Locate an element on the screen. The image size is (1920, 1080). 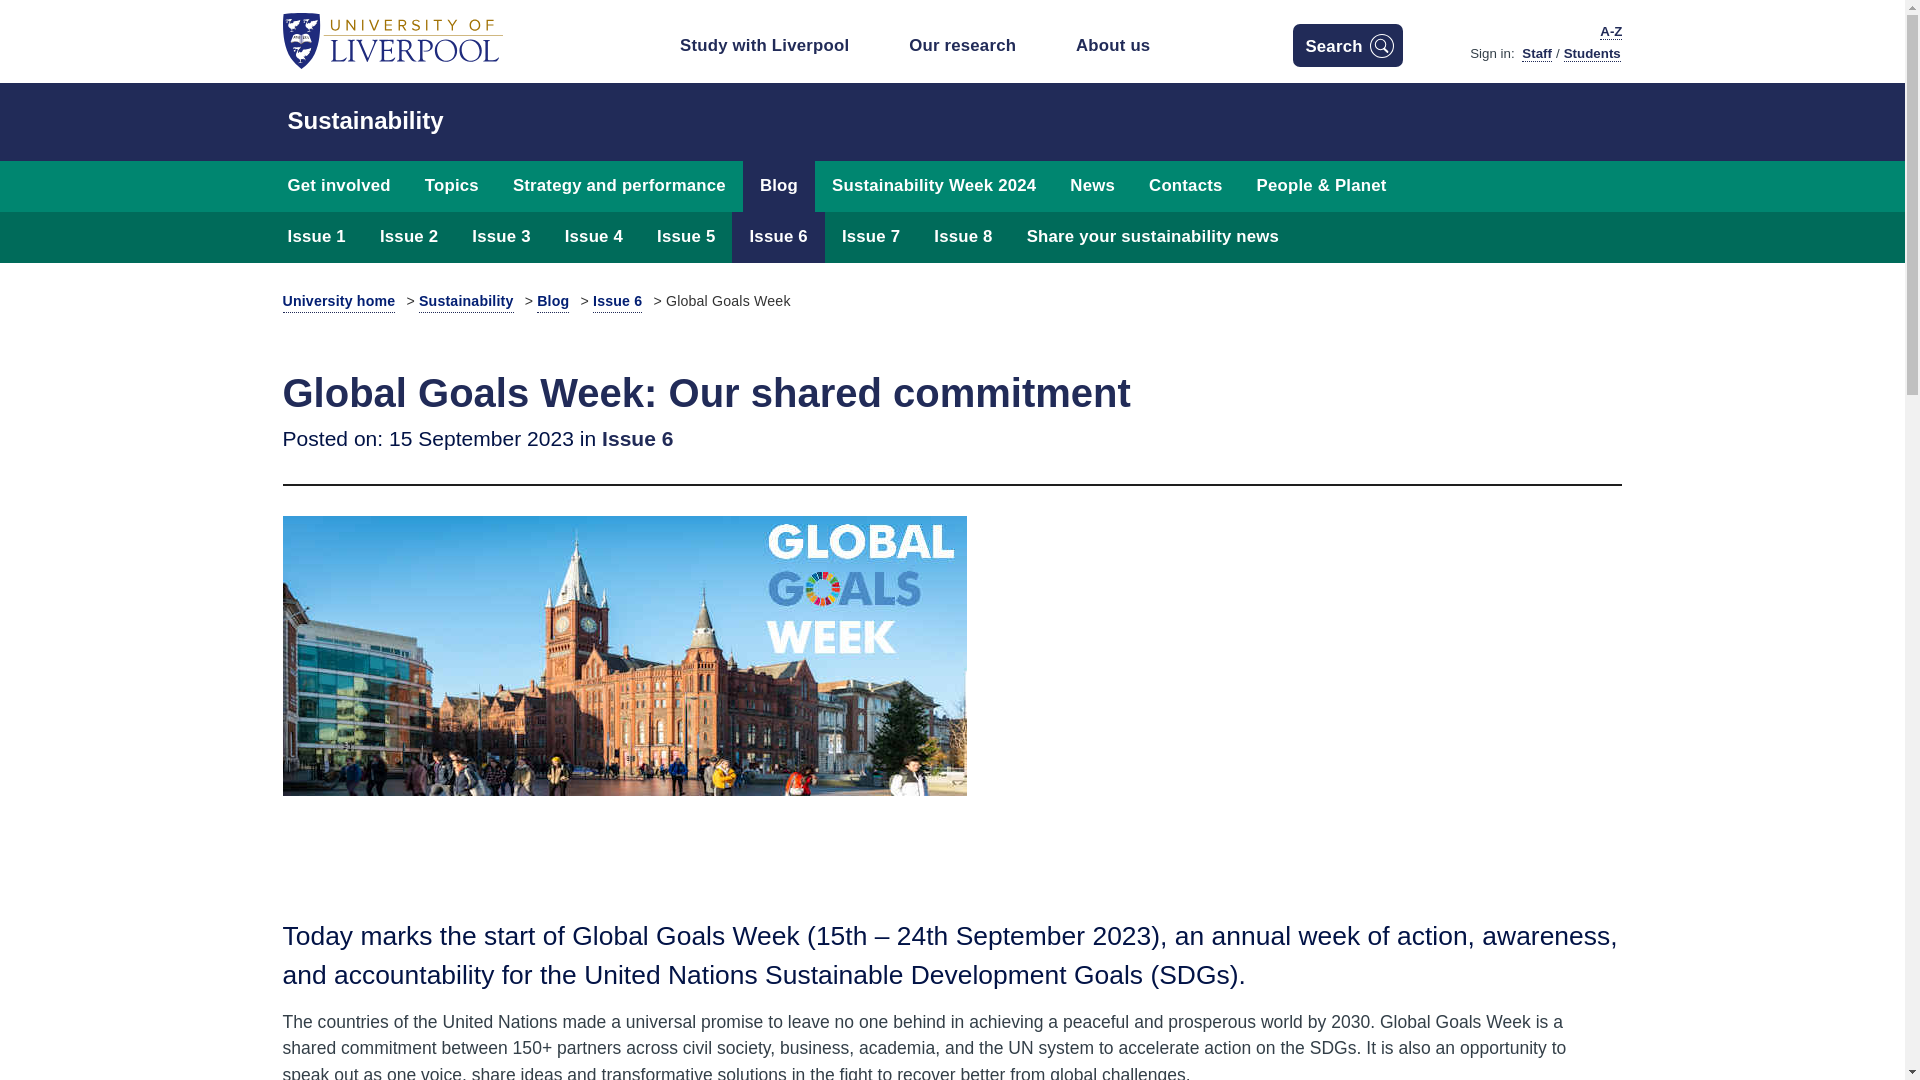
Study with Liverpool is located at coordinates (778, 50).